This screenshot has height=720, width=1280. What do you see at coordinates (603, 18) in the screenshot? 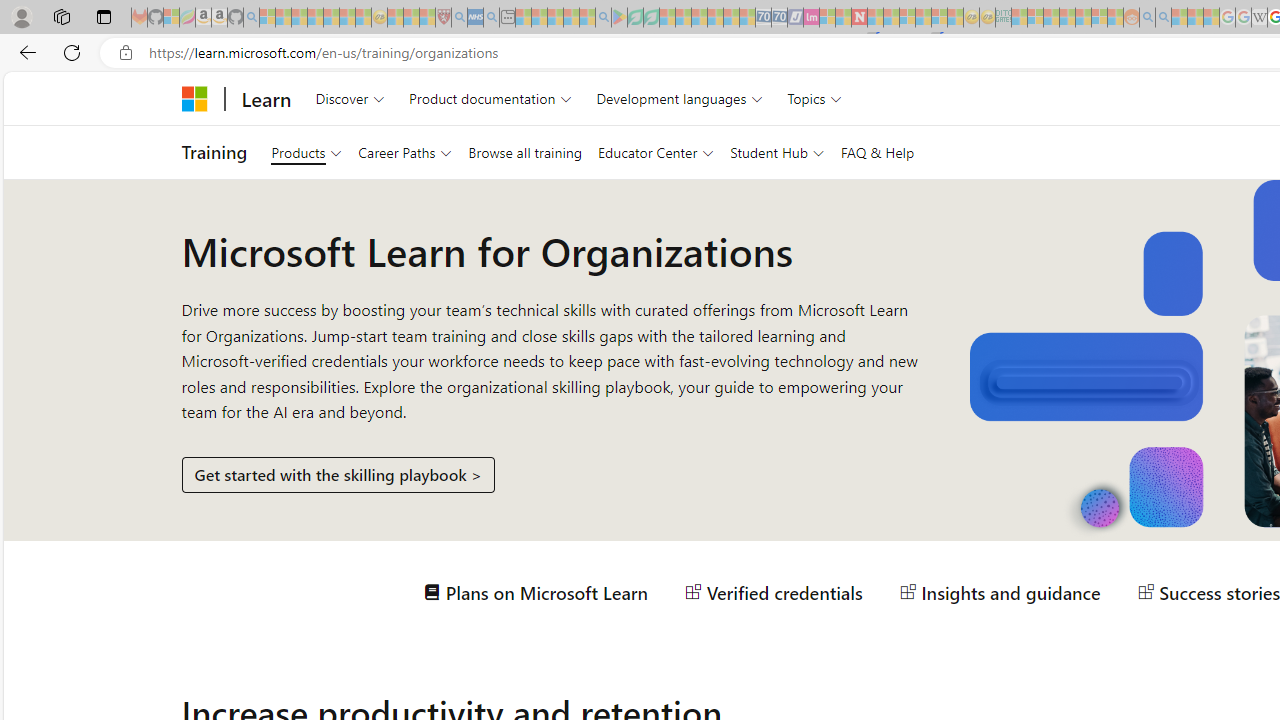
I see `google - Search - Sleeping` at bounding box center [603, 18].